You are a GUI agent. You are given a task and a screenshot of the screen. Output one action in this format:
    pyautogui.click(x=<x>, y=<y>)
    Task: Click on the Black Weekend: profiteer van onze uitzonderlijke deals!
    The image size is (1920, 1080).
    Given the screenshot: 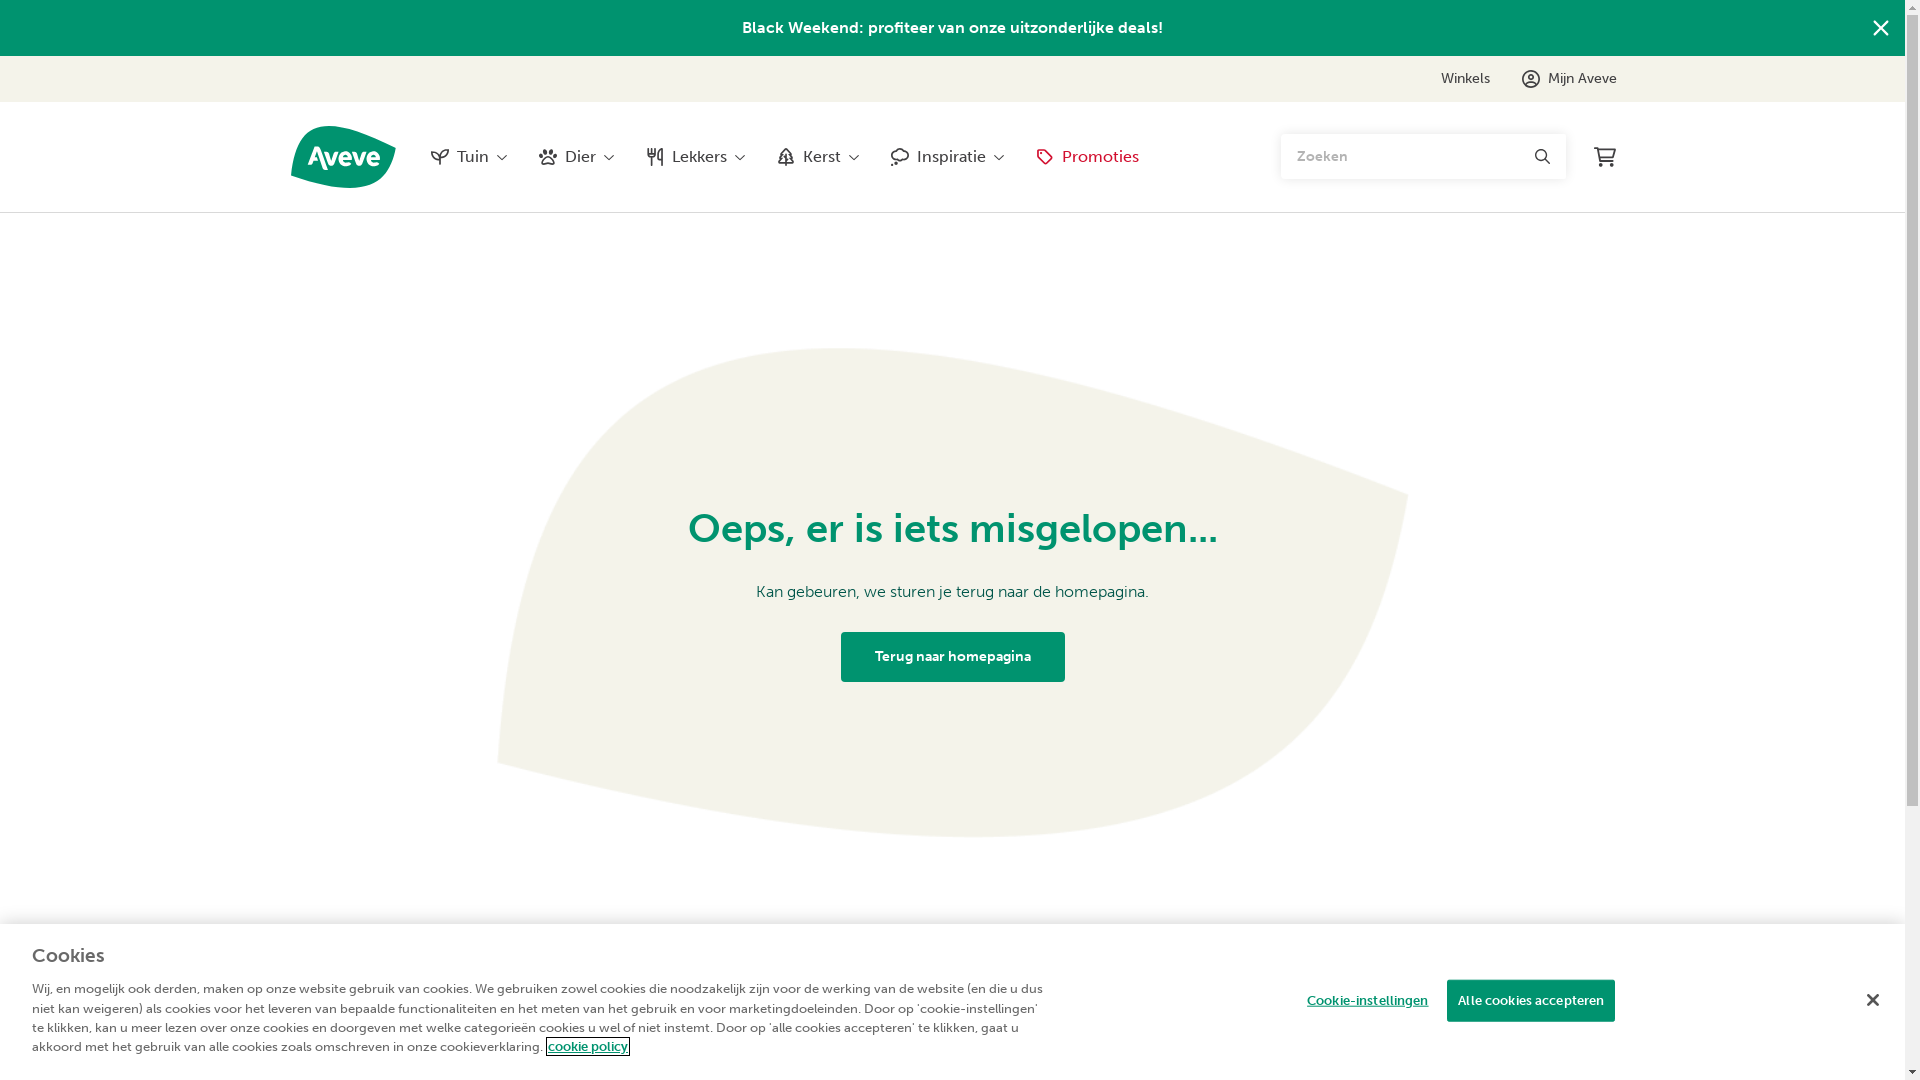 What is the action you would take?
    pyautogui.click(x=952, y=28)
    